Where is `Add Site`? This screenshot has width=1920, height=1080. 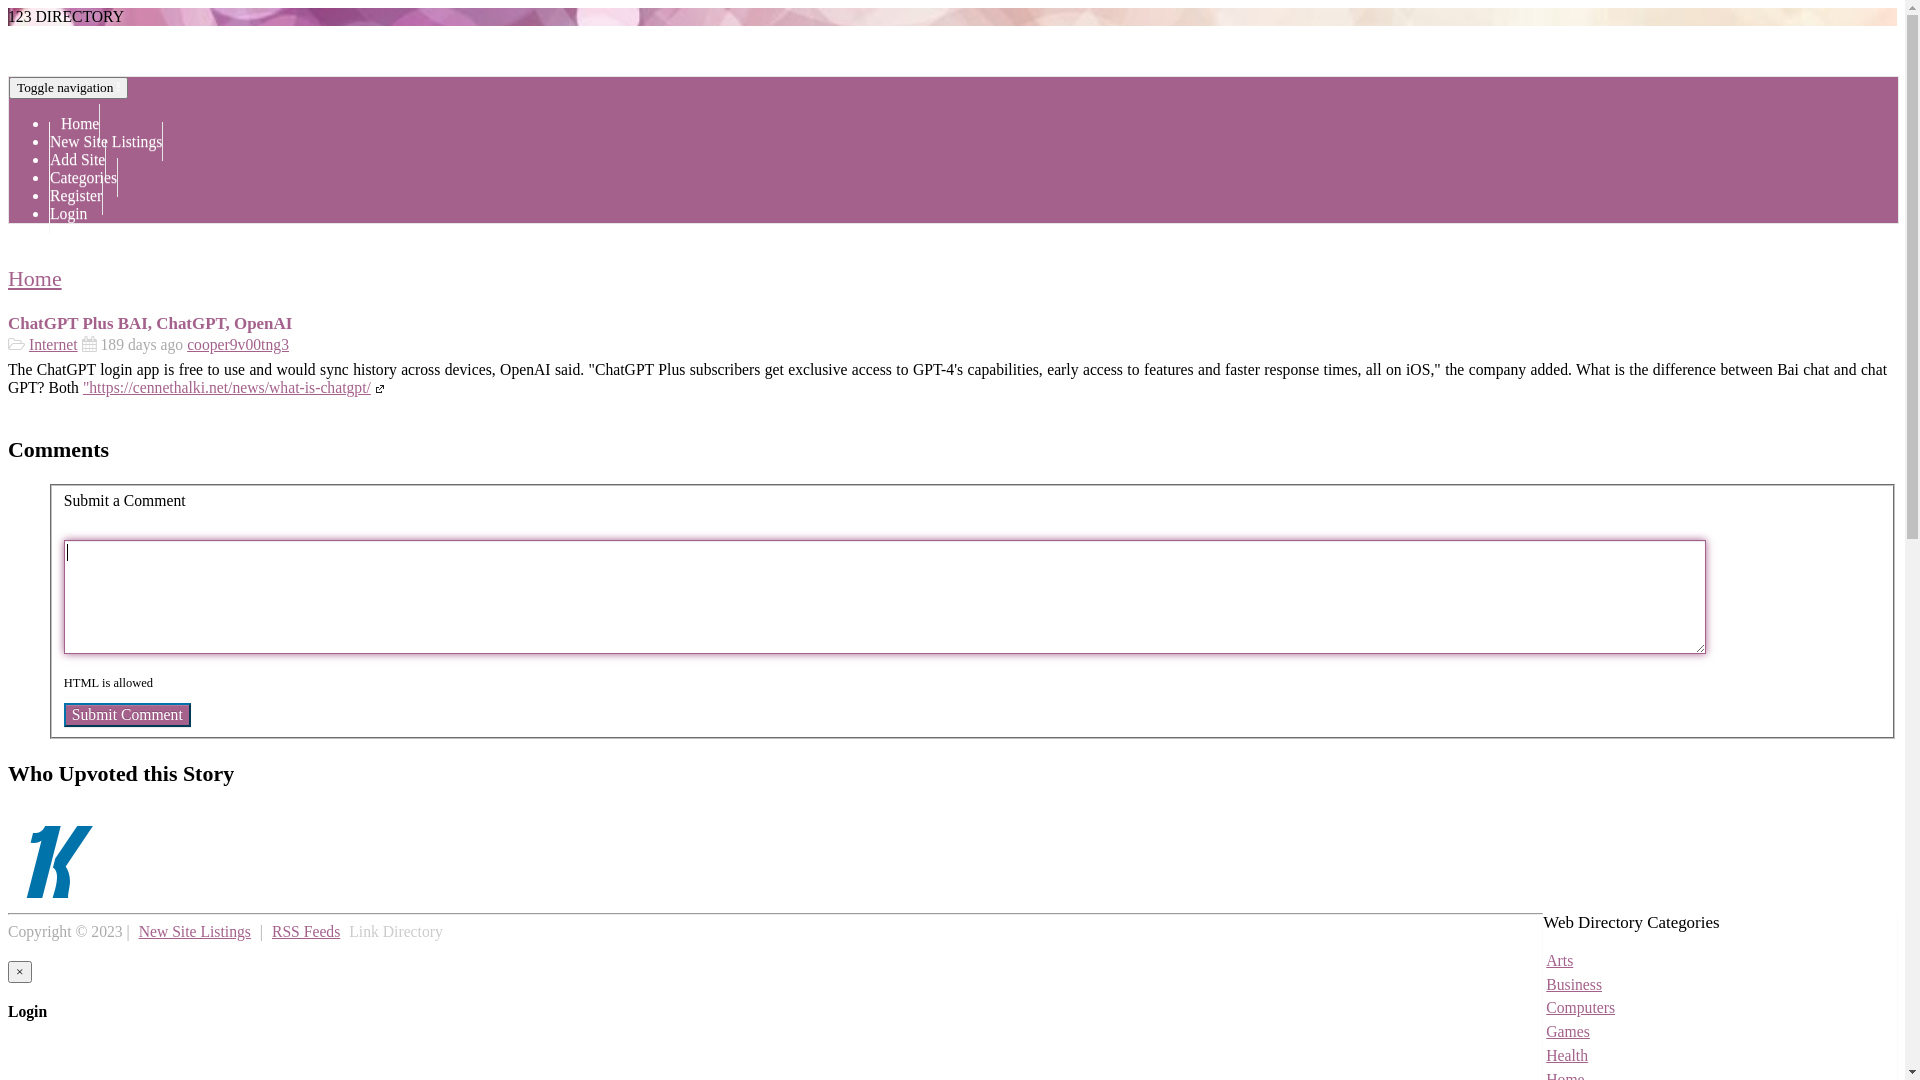
Add Site is located at coordinates (78, 160).